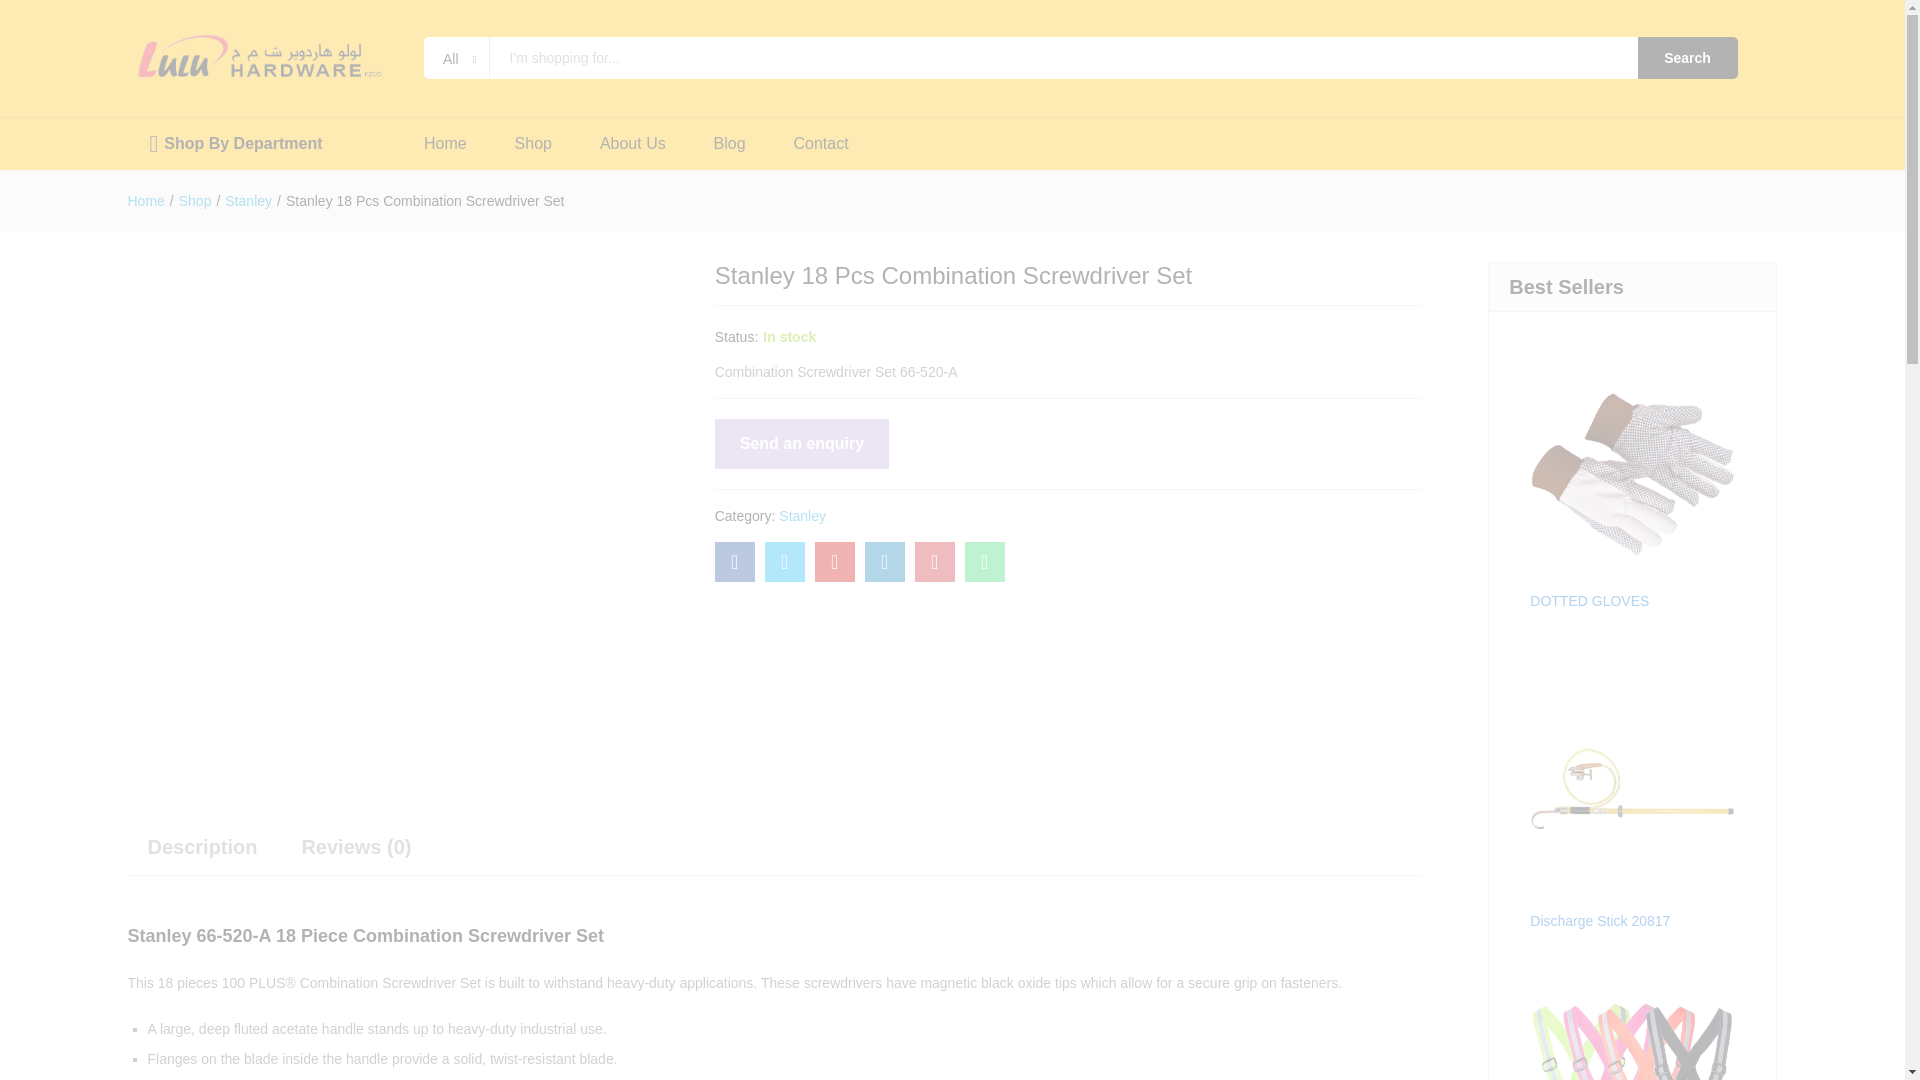  Describe the element at coordinates (146, 201) in the screenshot. I see `Home` at that location.